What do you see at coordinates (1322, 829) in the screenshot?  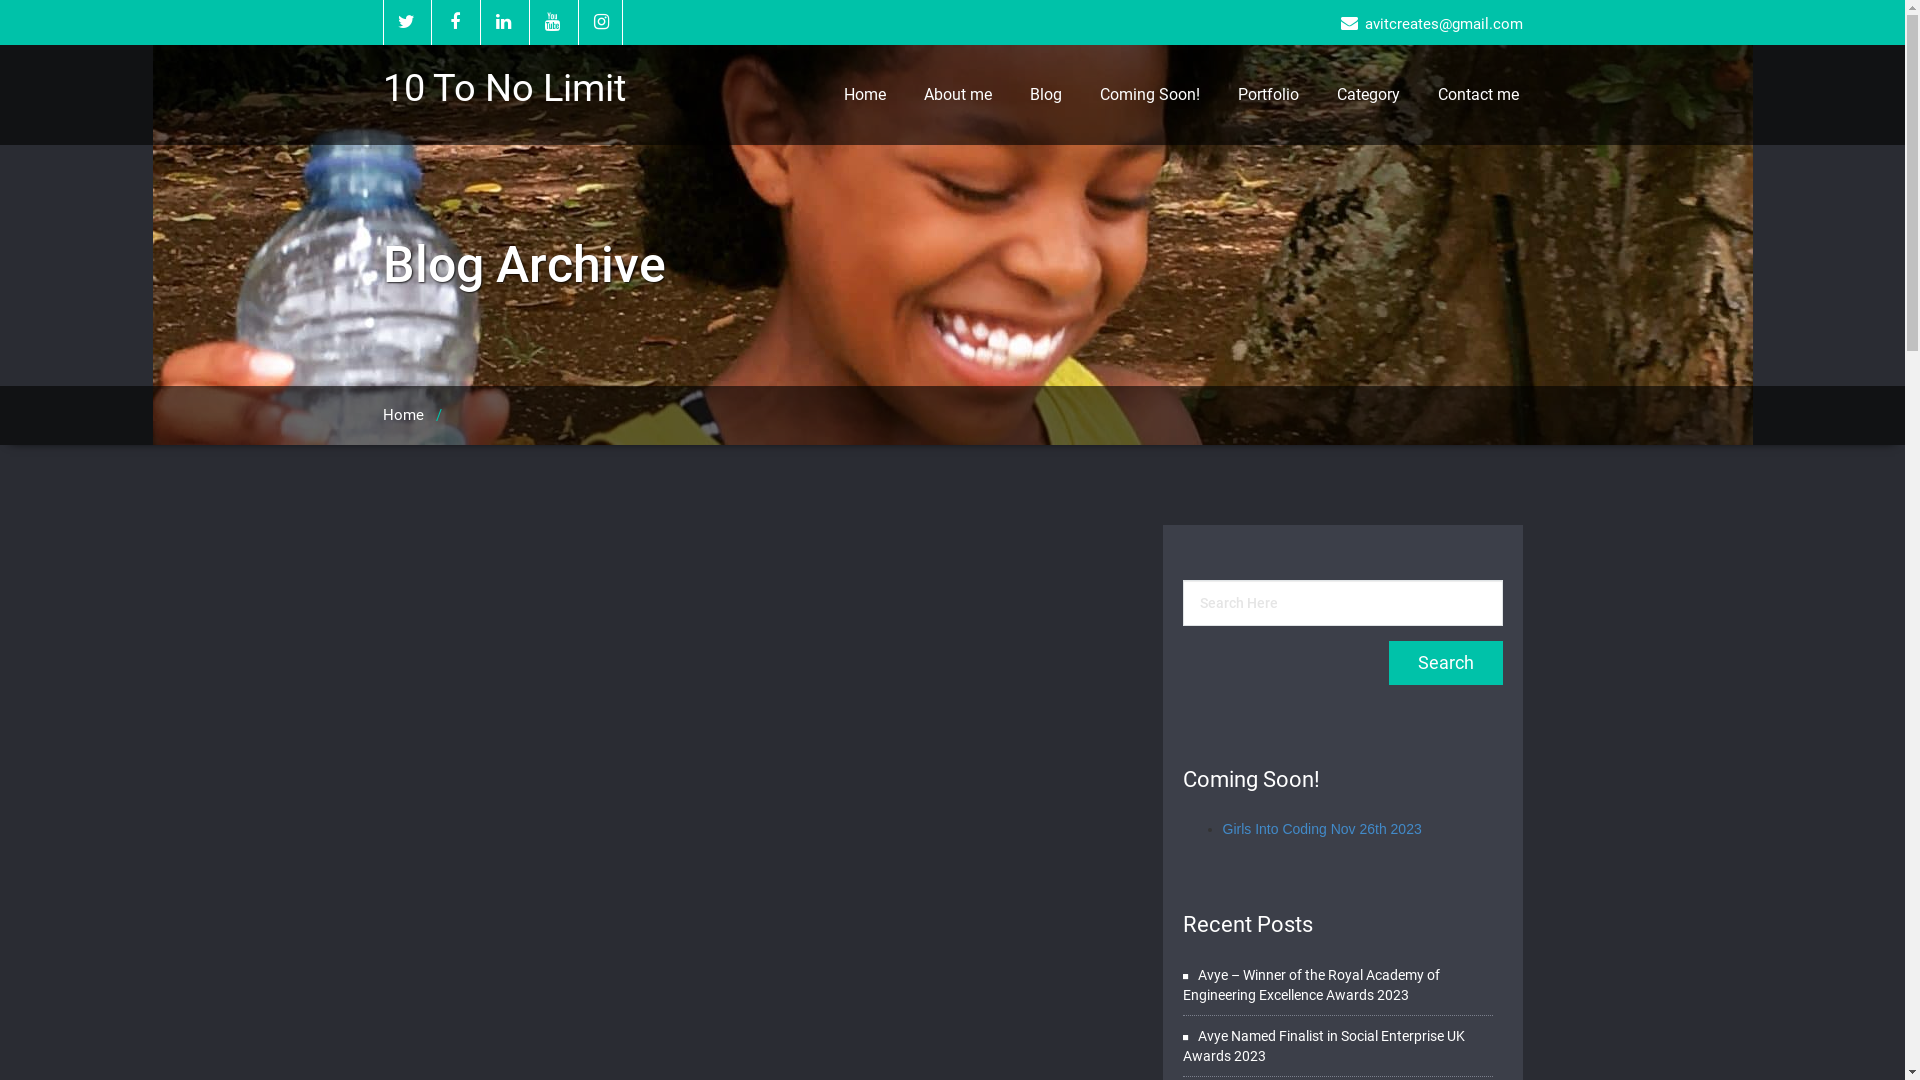 I see `Girls Into Coding Nov 26th 2023` at bounding box center [1322, 829].